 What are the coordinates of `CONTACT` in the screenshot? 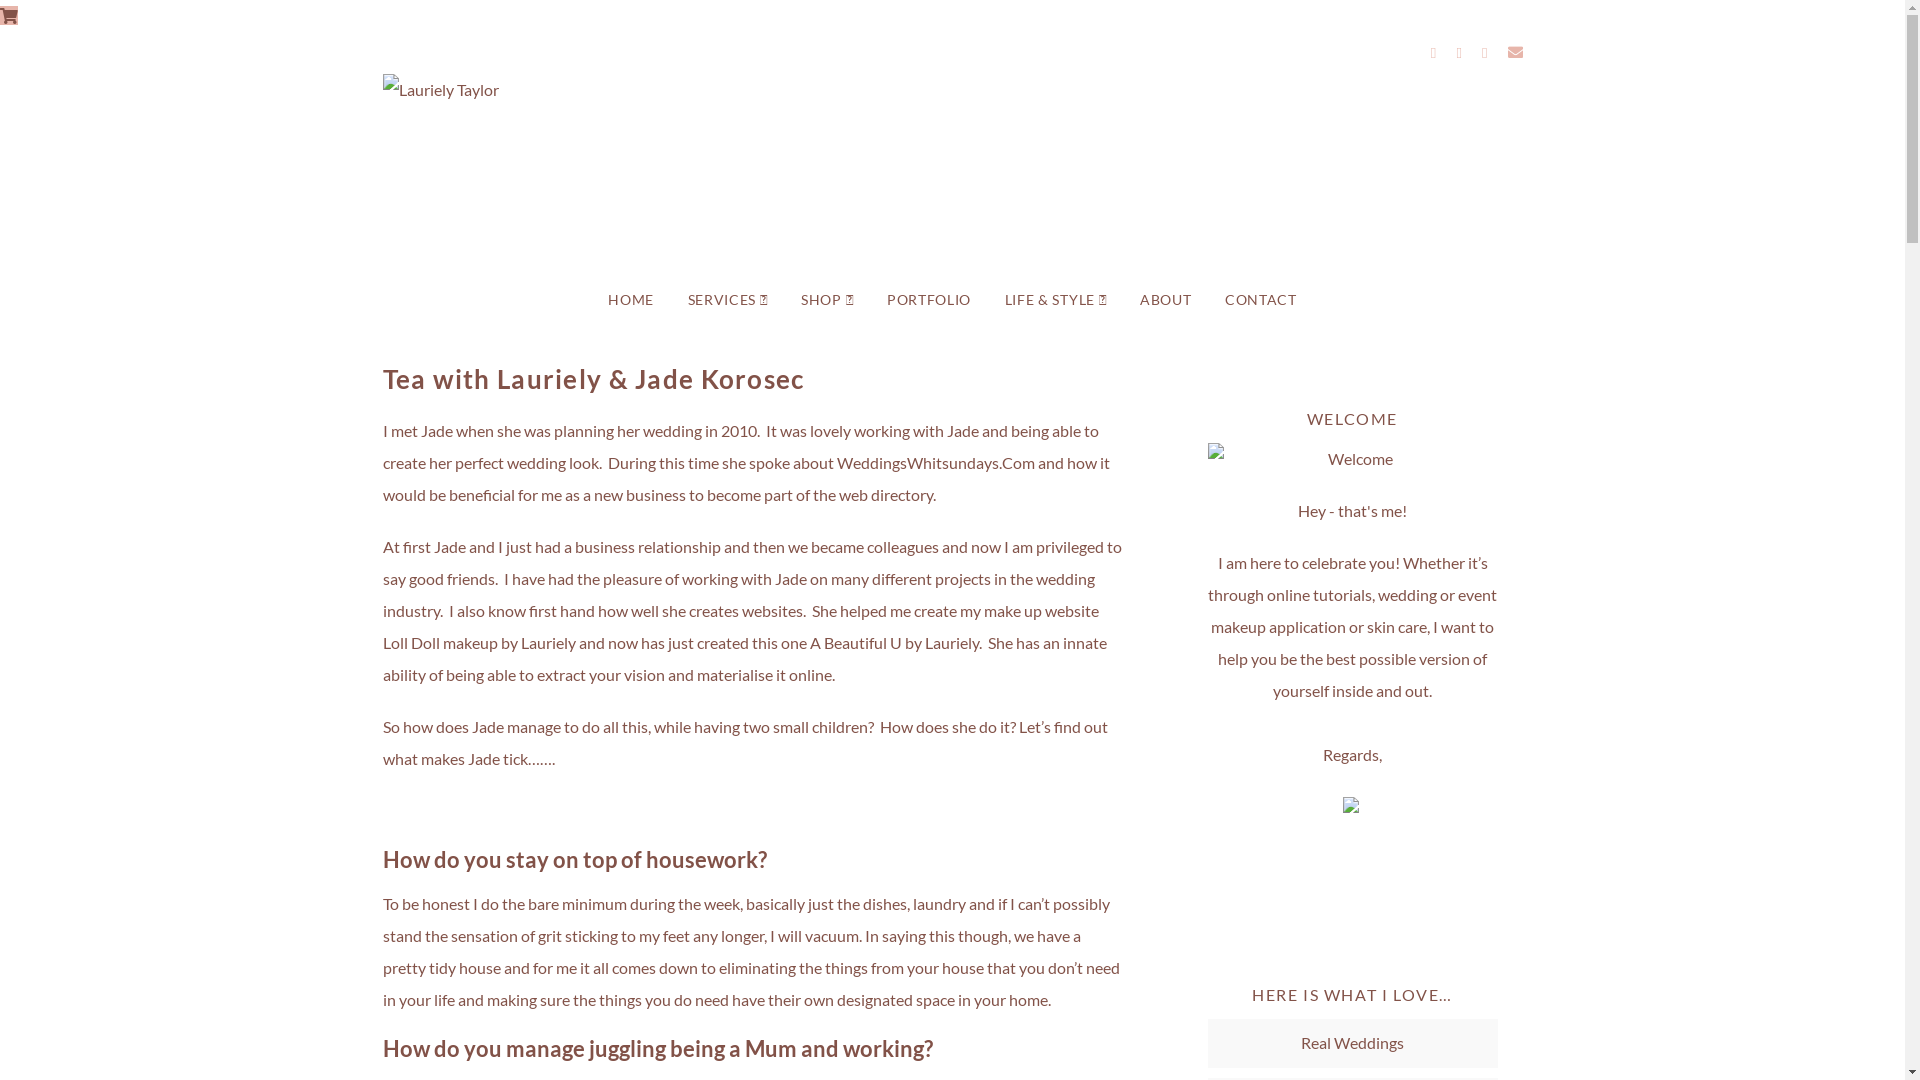 It's located at (1261, 301).